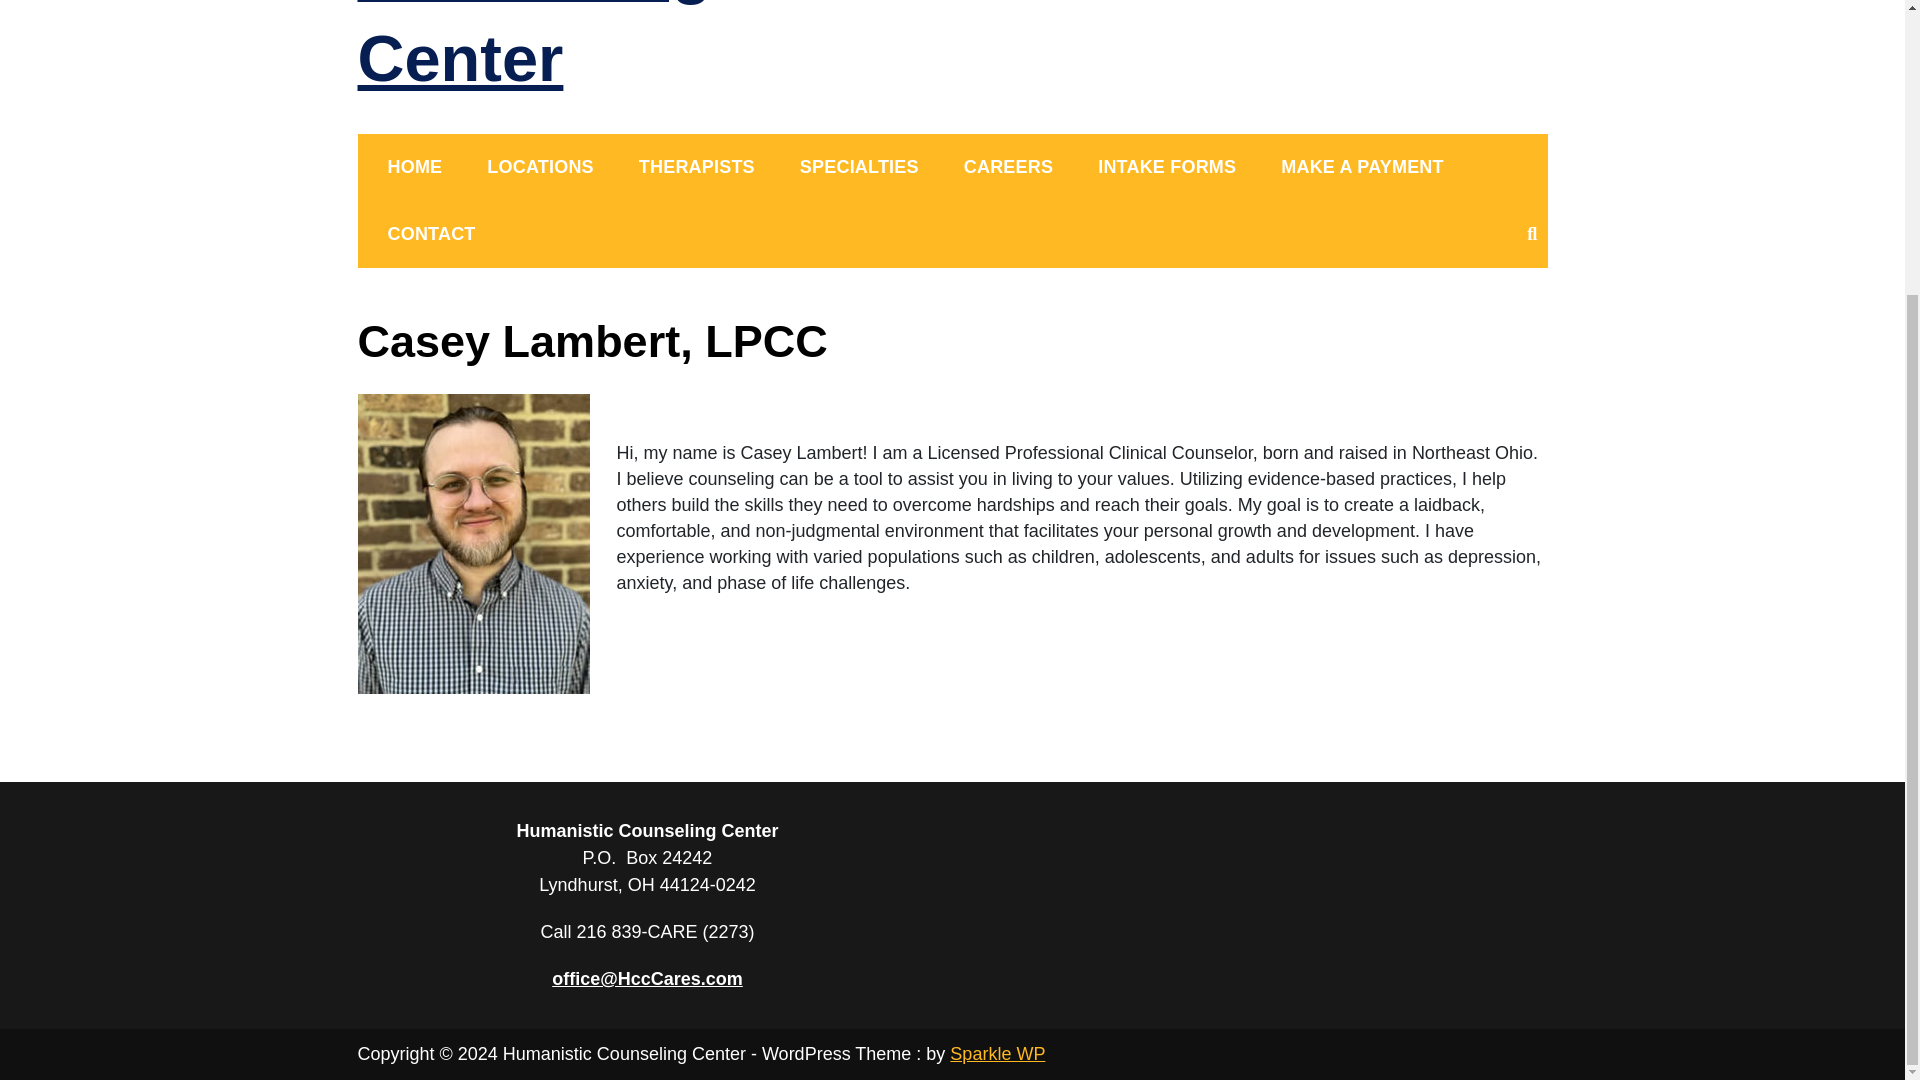  What do you see at coordinates (1008, 167) in the screenshot?
I see `CAREERS` at bounding box center [1008, 167].